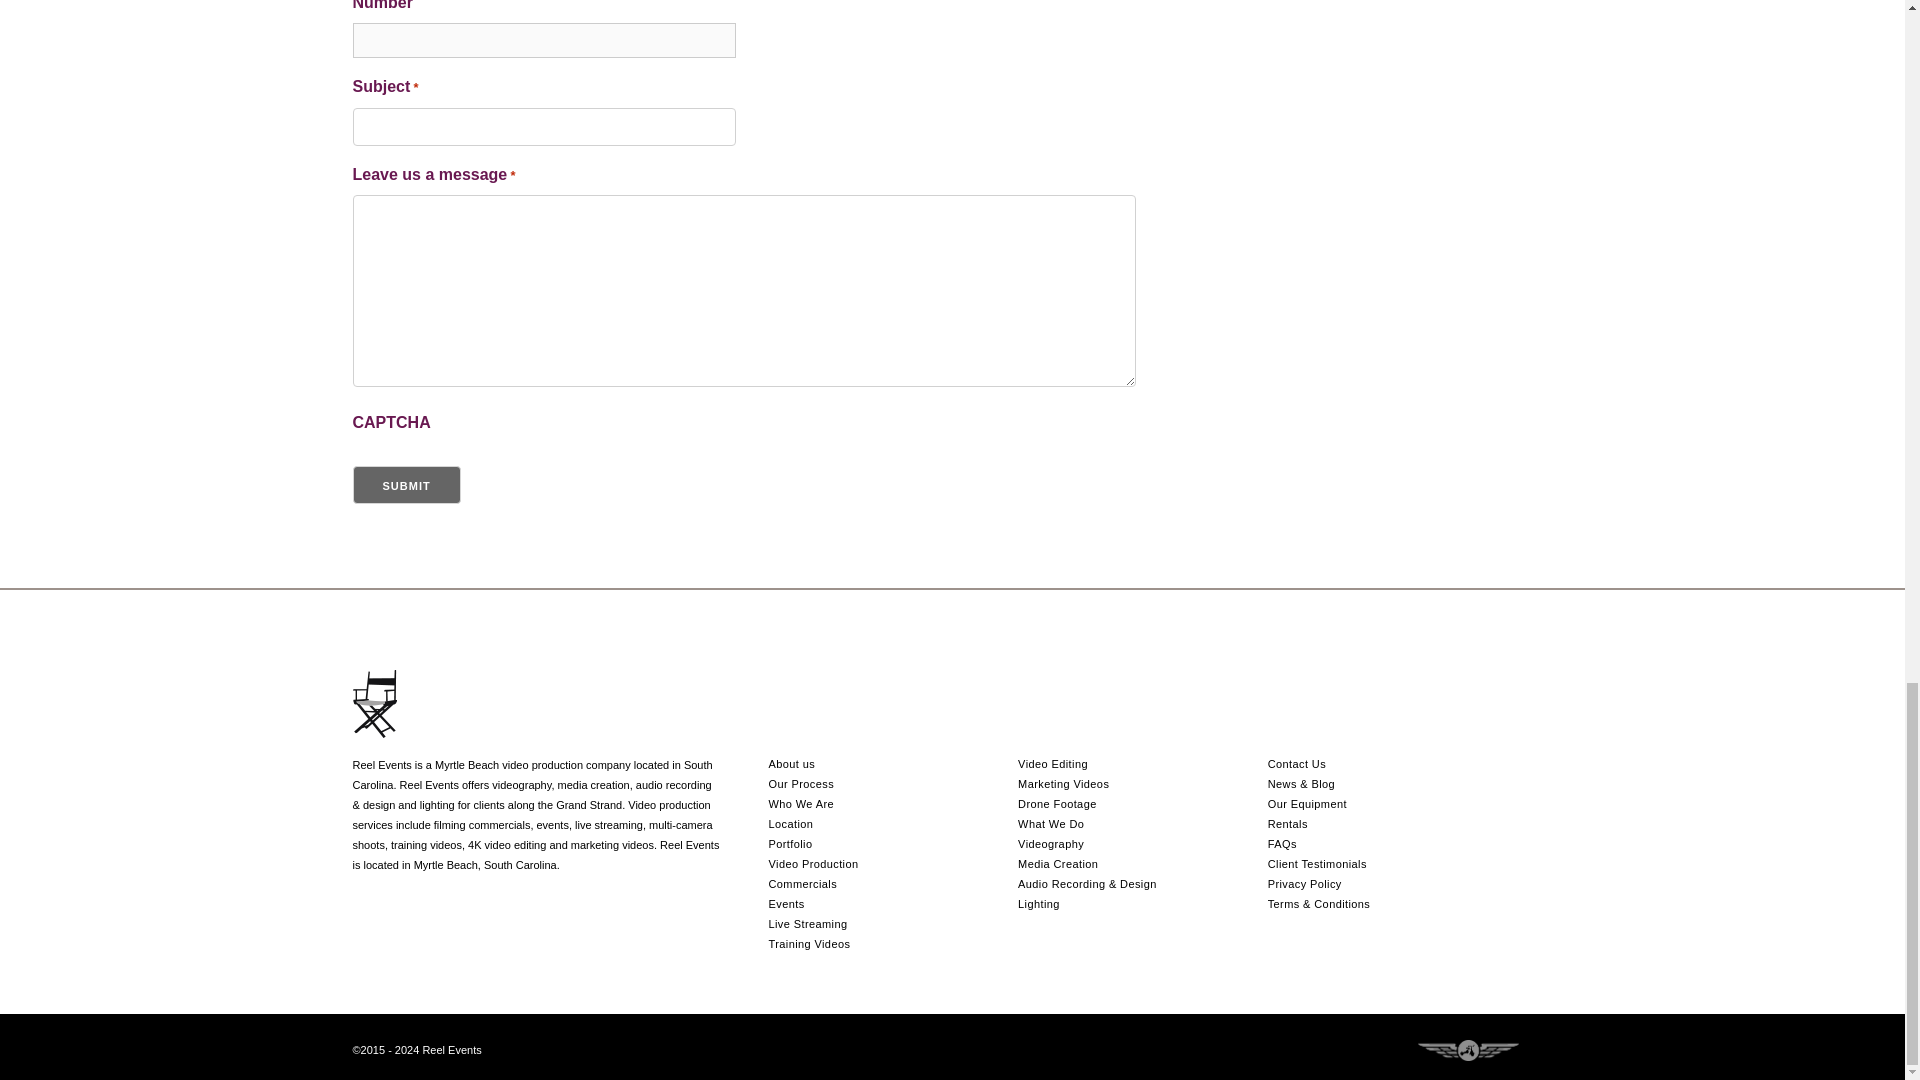 This screenshot has height=1080, width=1920. What do you see at coordinates (790, 824) in the screenshot?
I see `Myrtle Beach Location` at bounding box center [790, 824].